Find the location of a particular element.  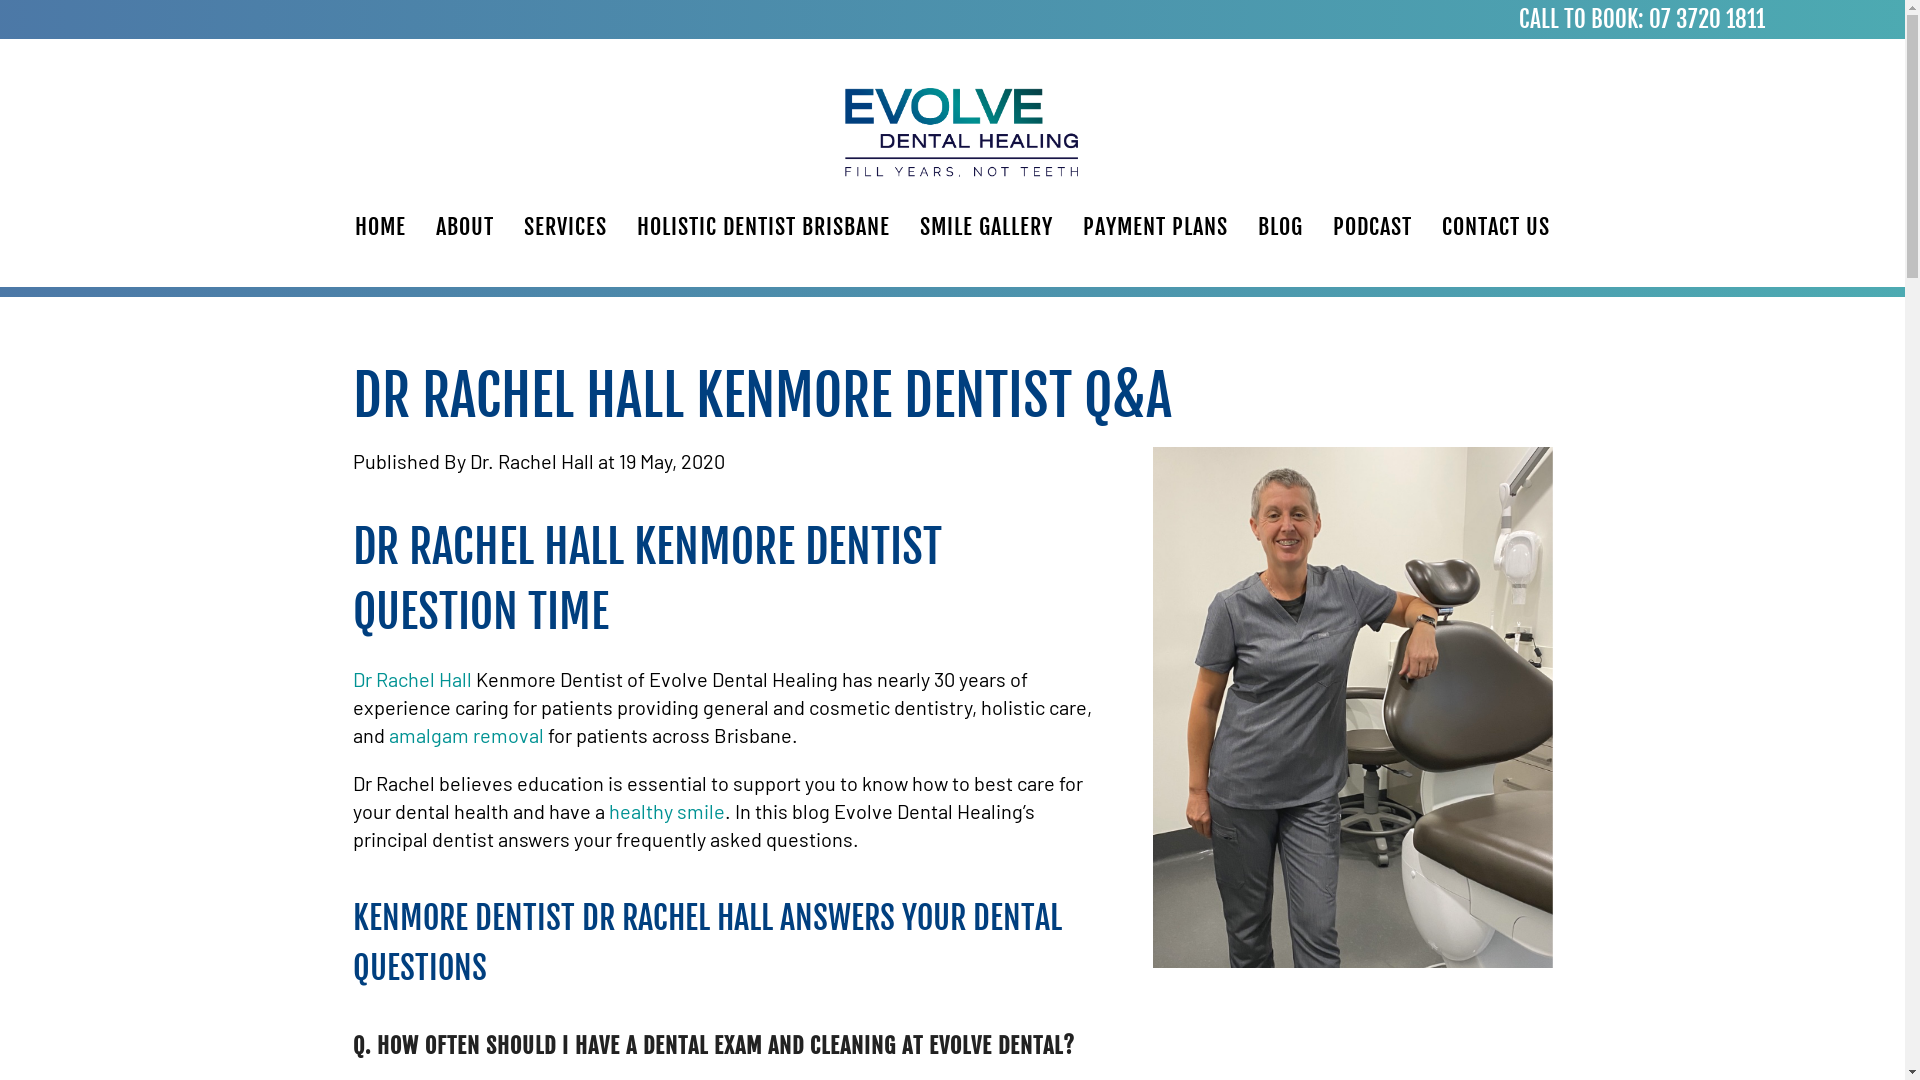

SERVICES is located at coordinates (565, 227).